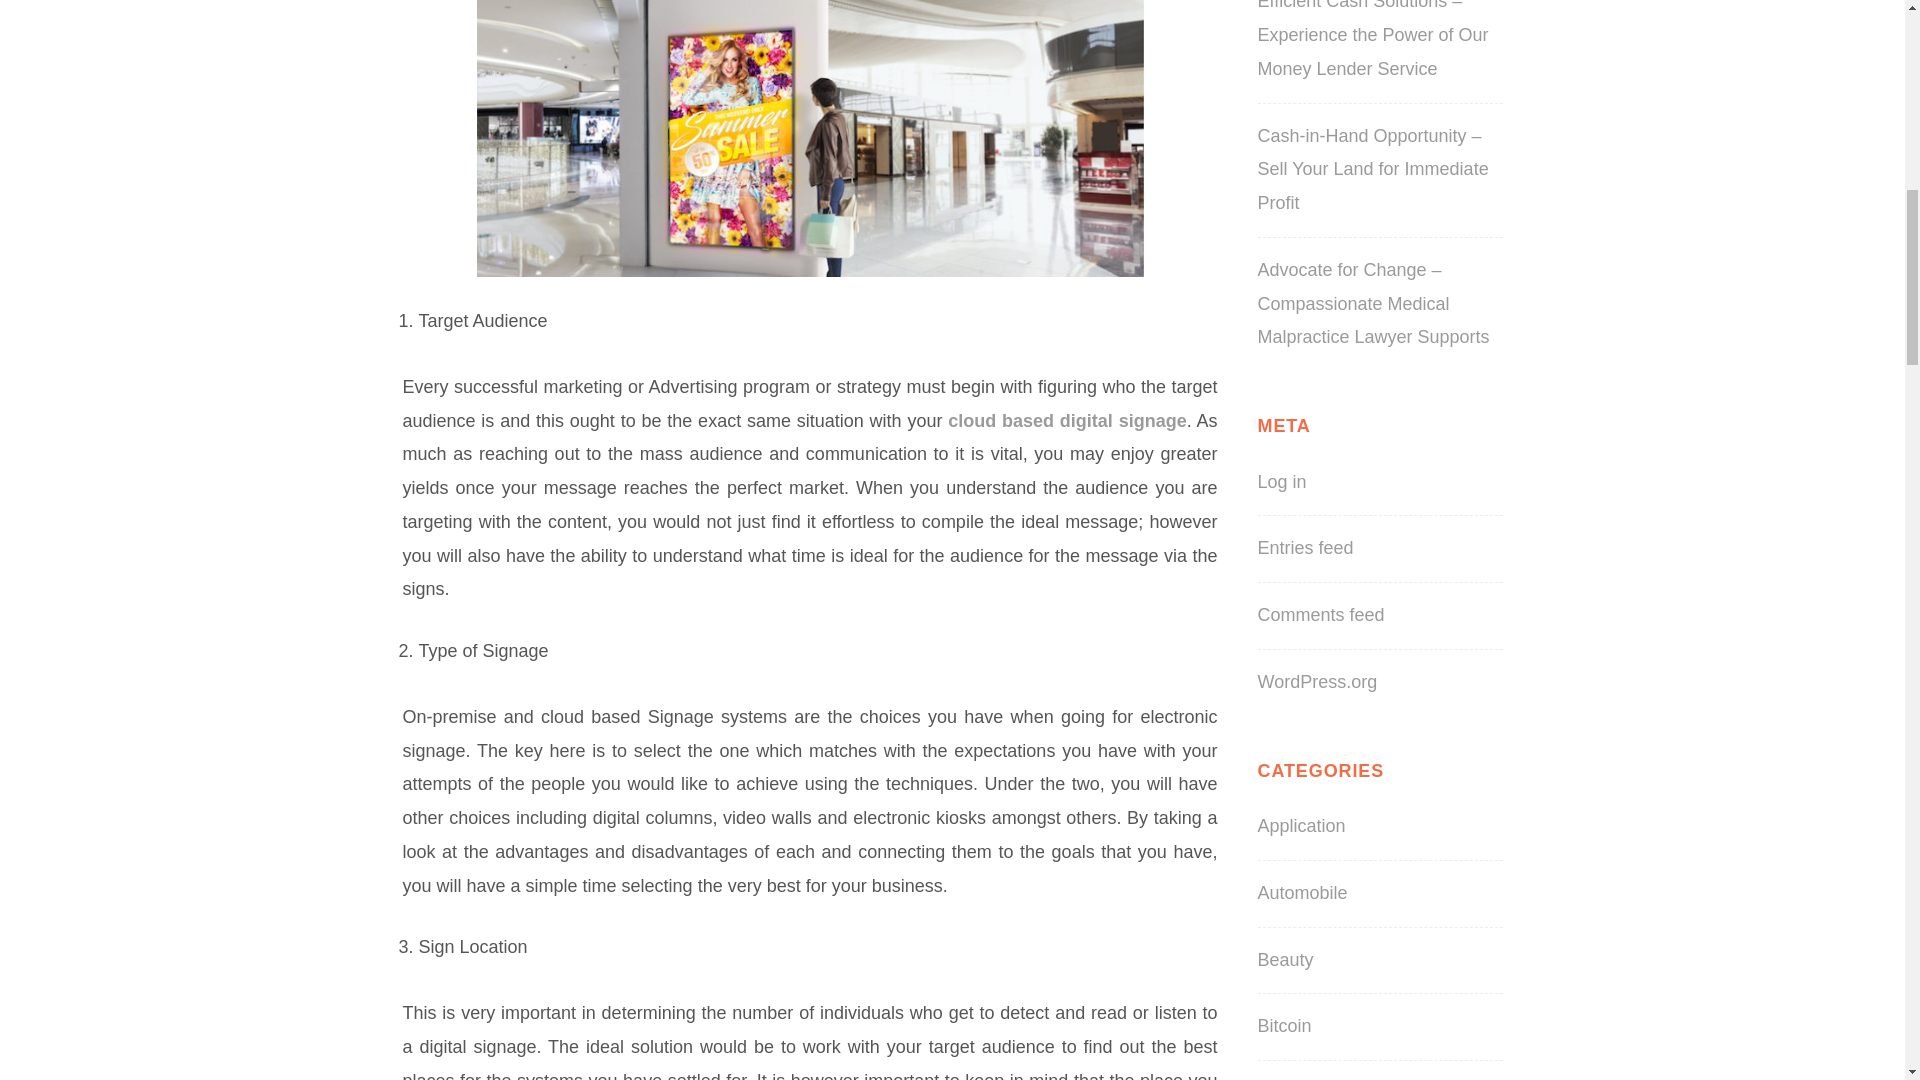  What do you see at coordinates (1302, 892) in the screenshot?
I see `Automobile` at bounding box center [1302, 892].